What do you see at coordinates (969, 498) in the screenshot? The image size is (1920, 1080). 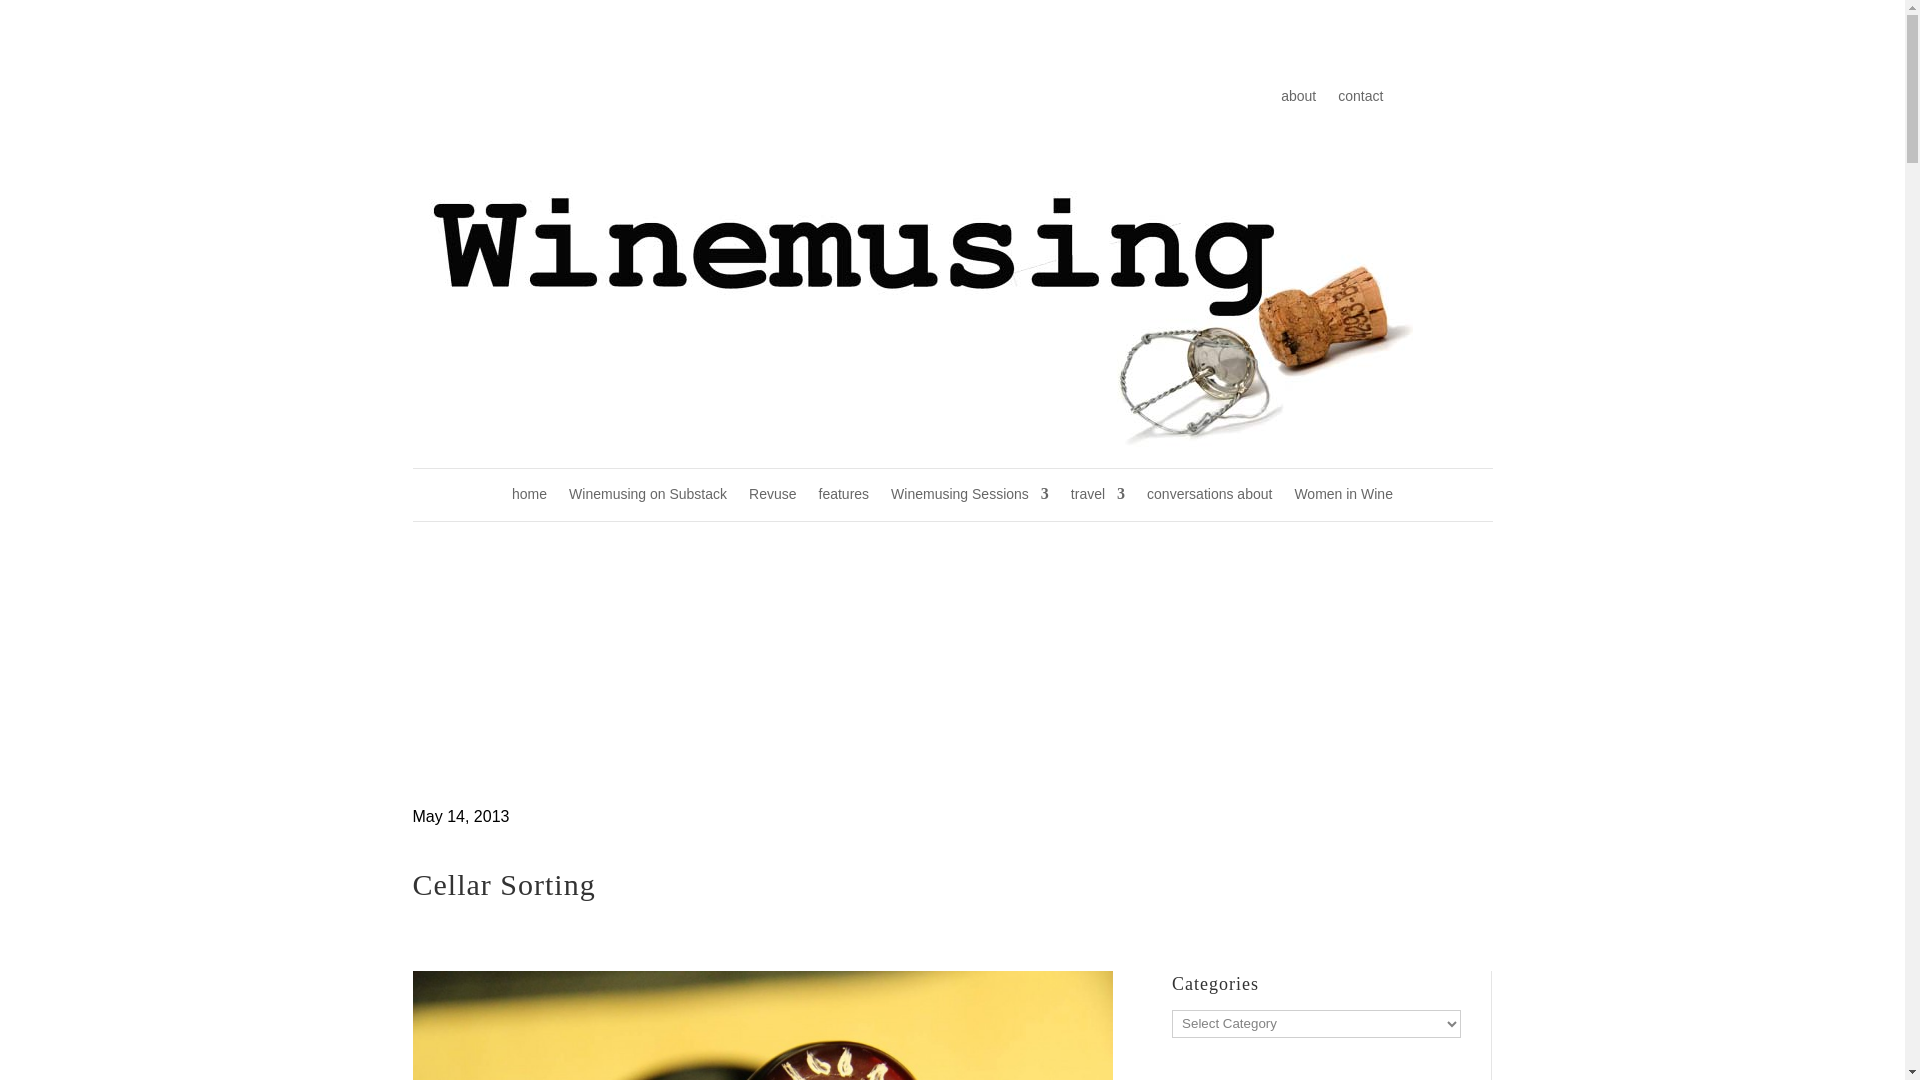 I see `Winemusing Sessions` at bounding box center [969, 498].